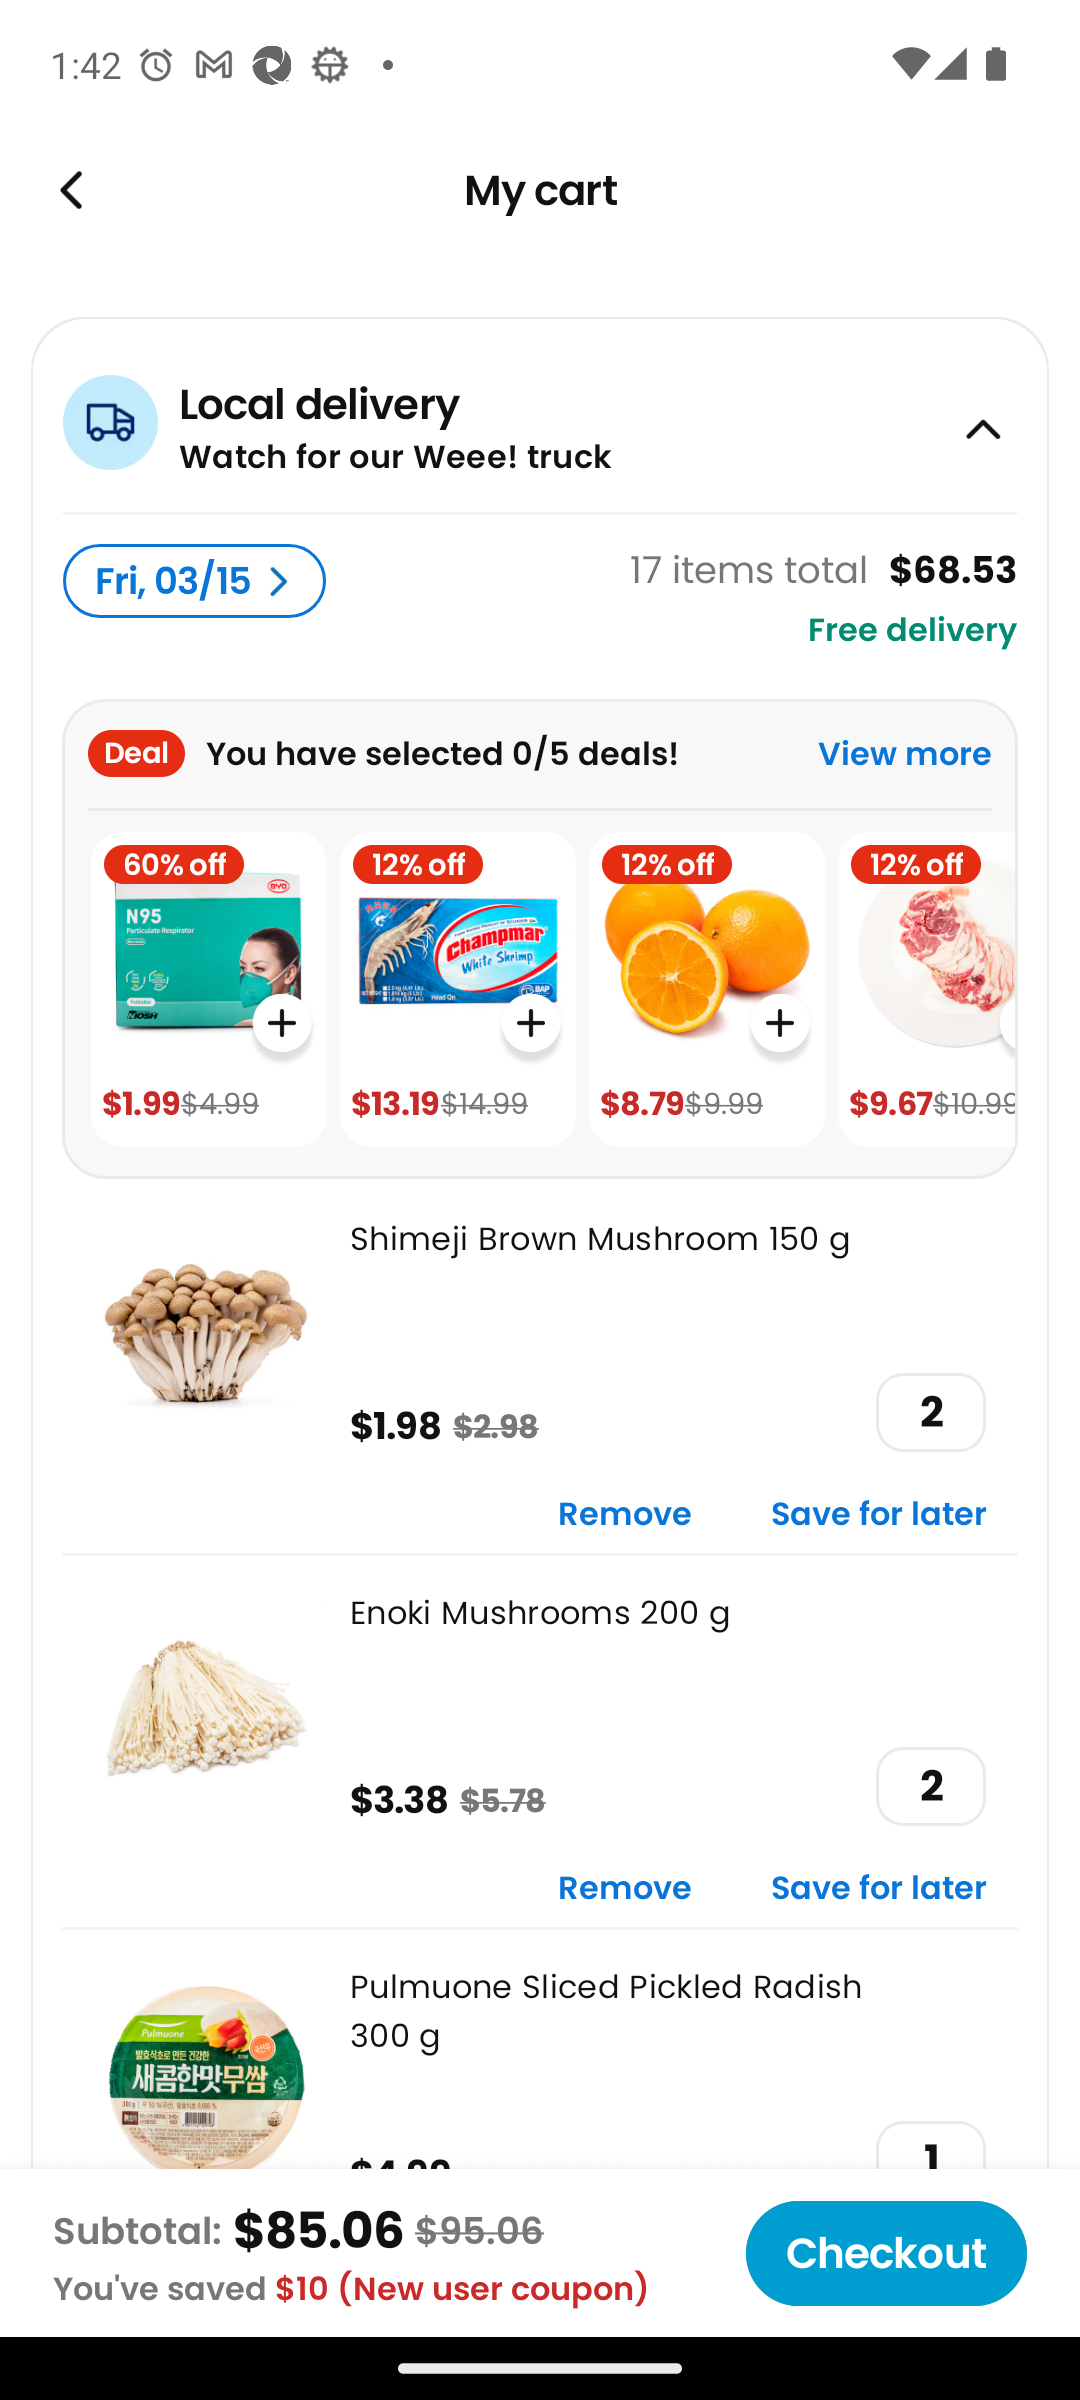 The image size is (1080, 2400). I want to click on 60% off $1.99 $4.99, so click(208, 990).